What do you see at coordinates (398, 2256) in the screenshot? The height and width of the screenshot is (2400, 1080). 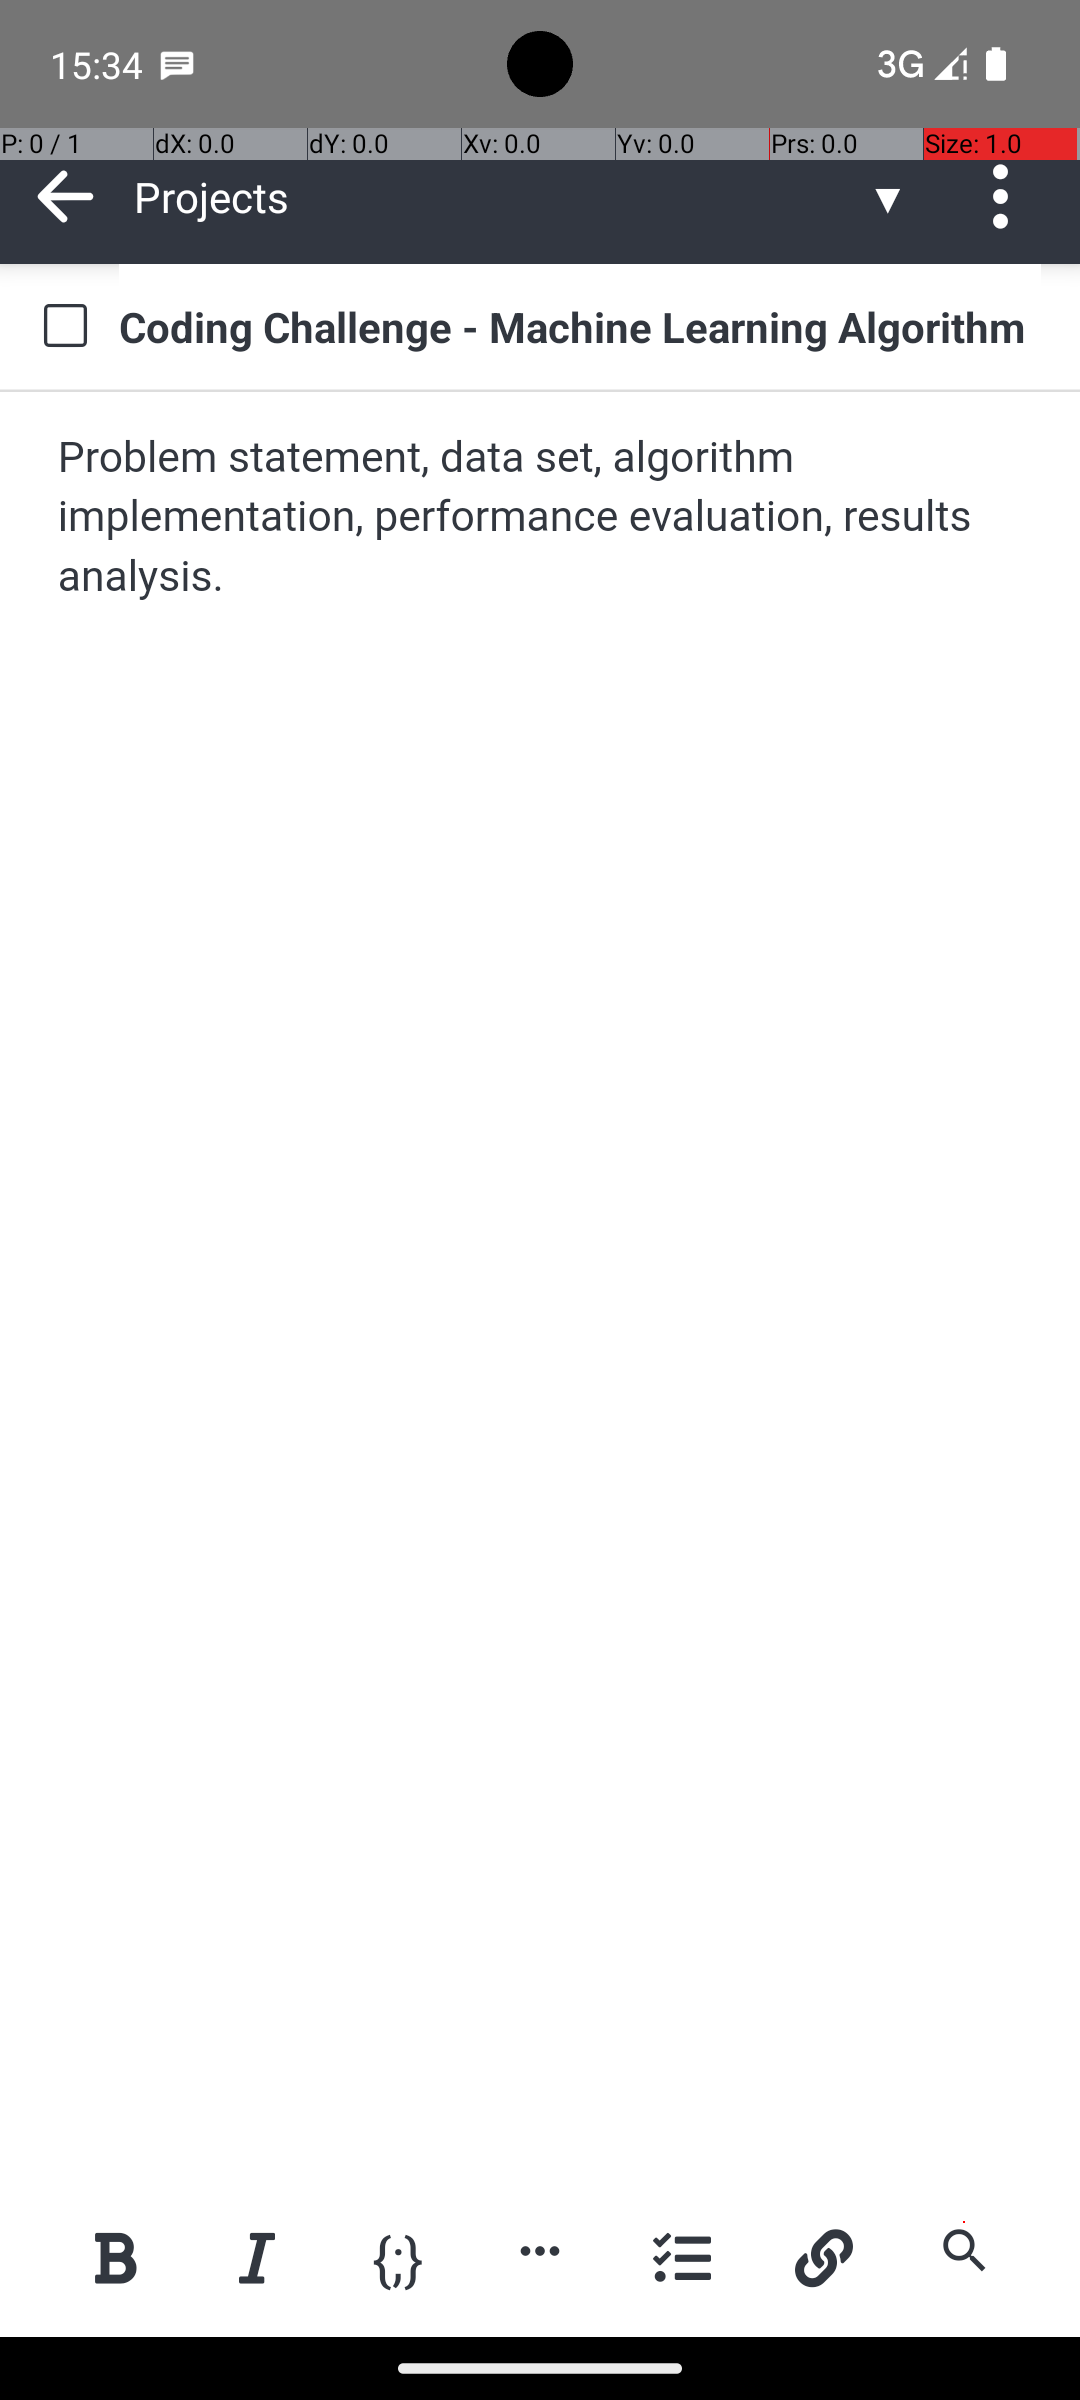 I see `Code` at bounding box center [398, 2256].